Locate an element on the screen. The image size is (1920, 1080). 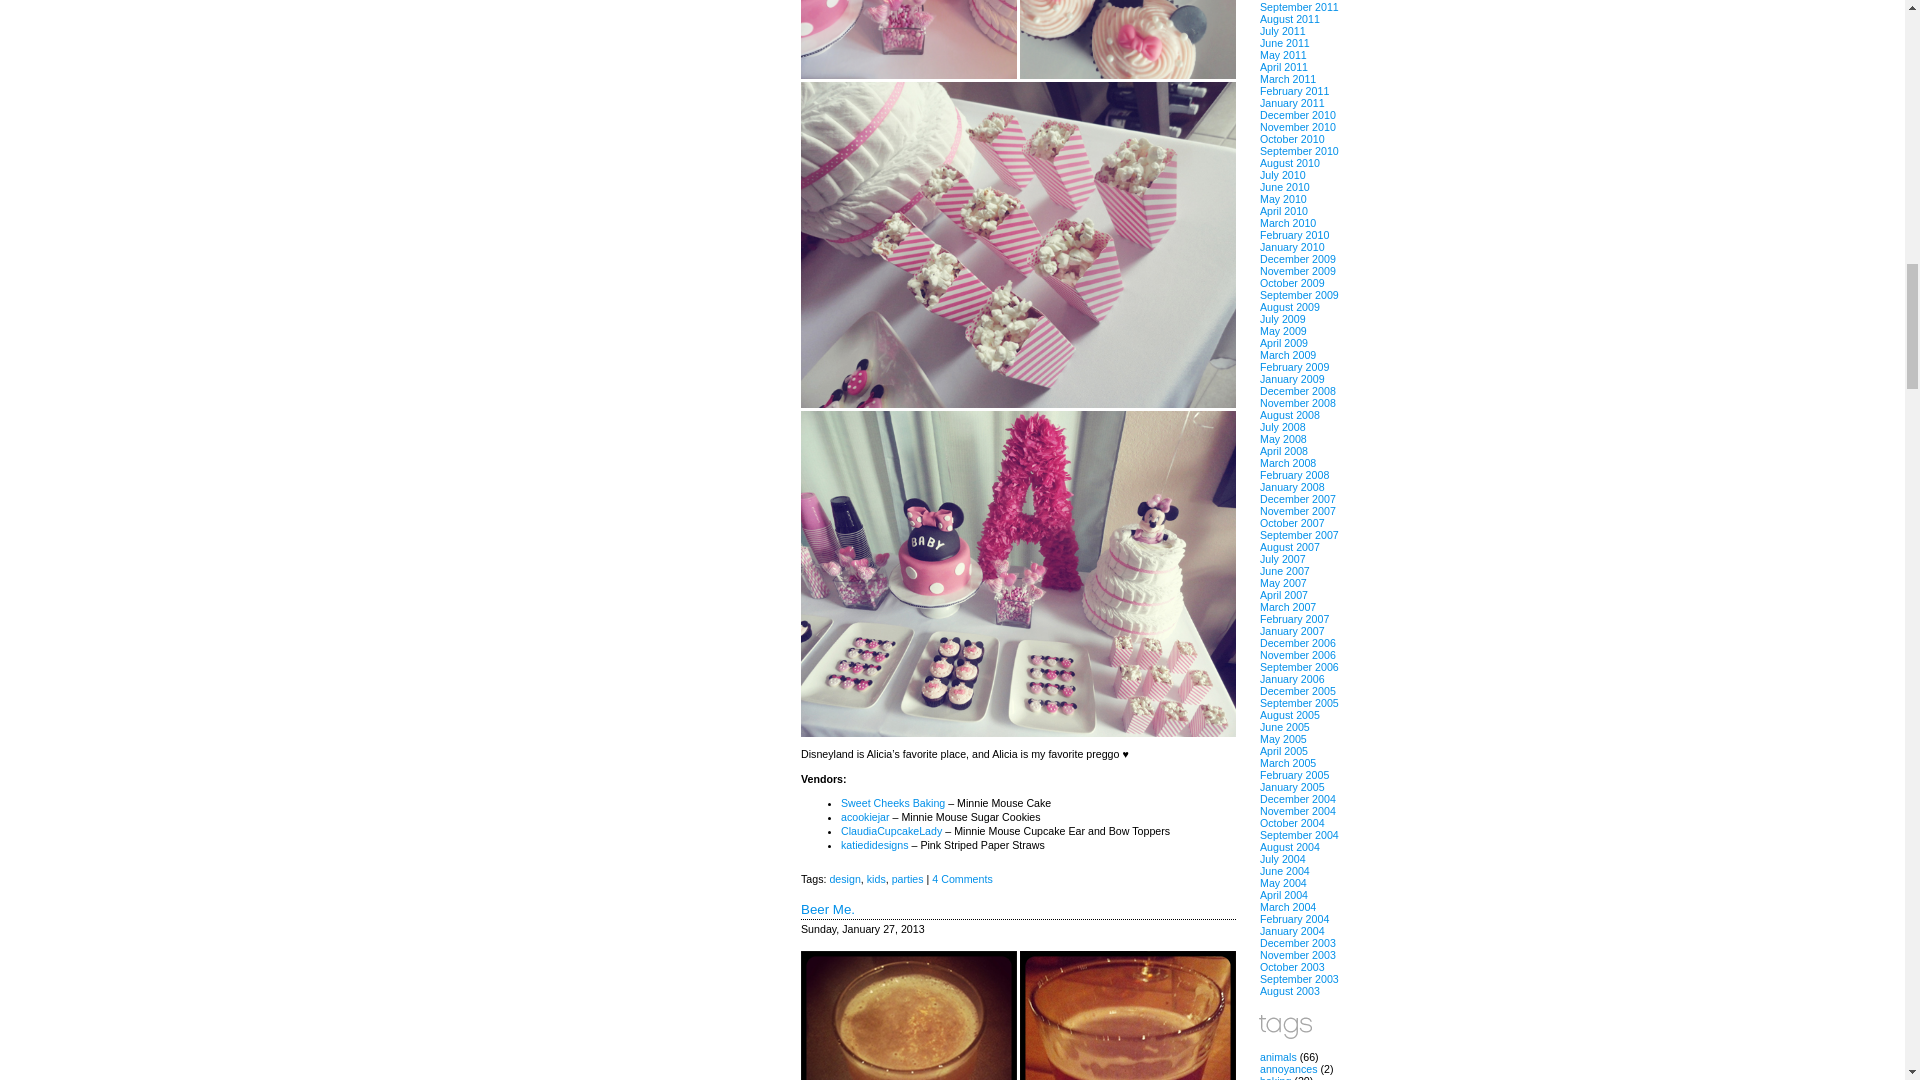
4 Comments is located at coordinates (962, 878).